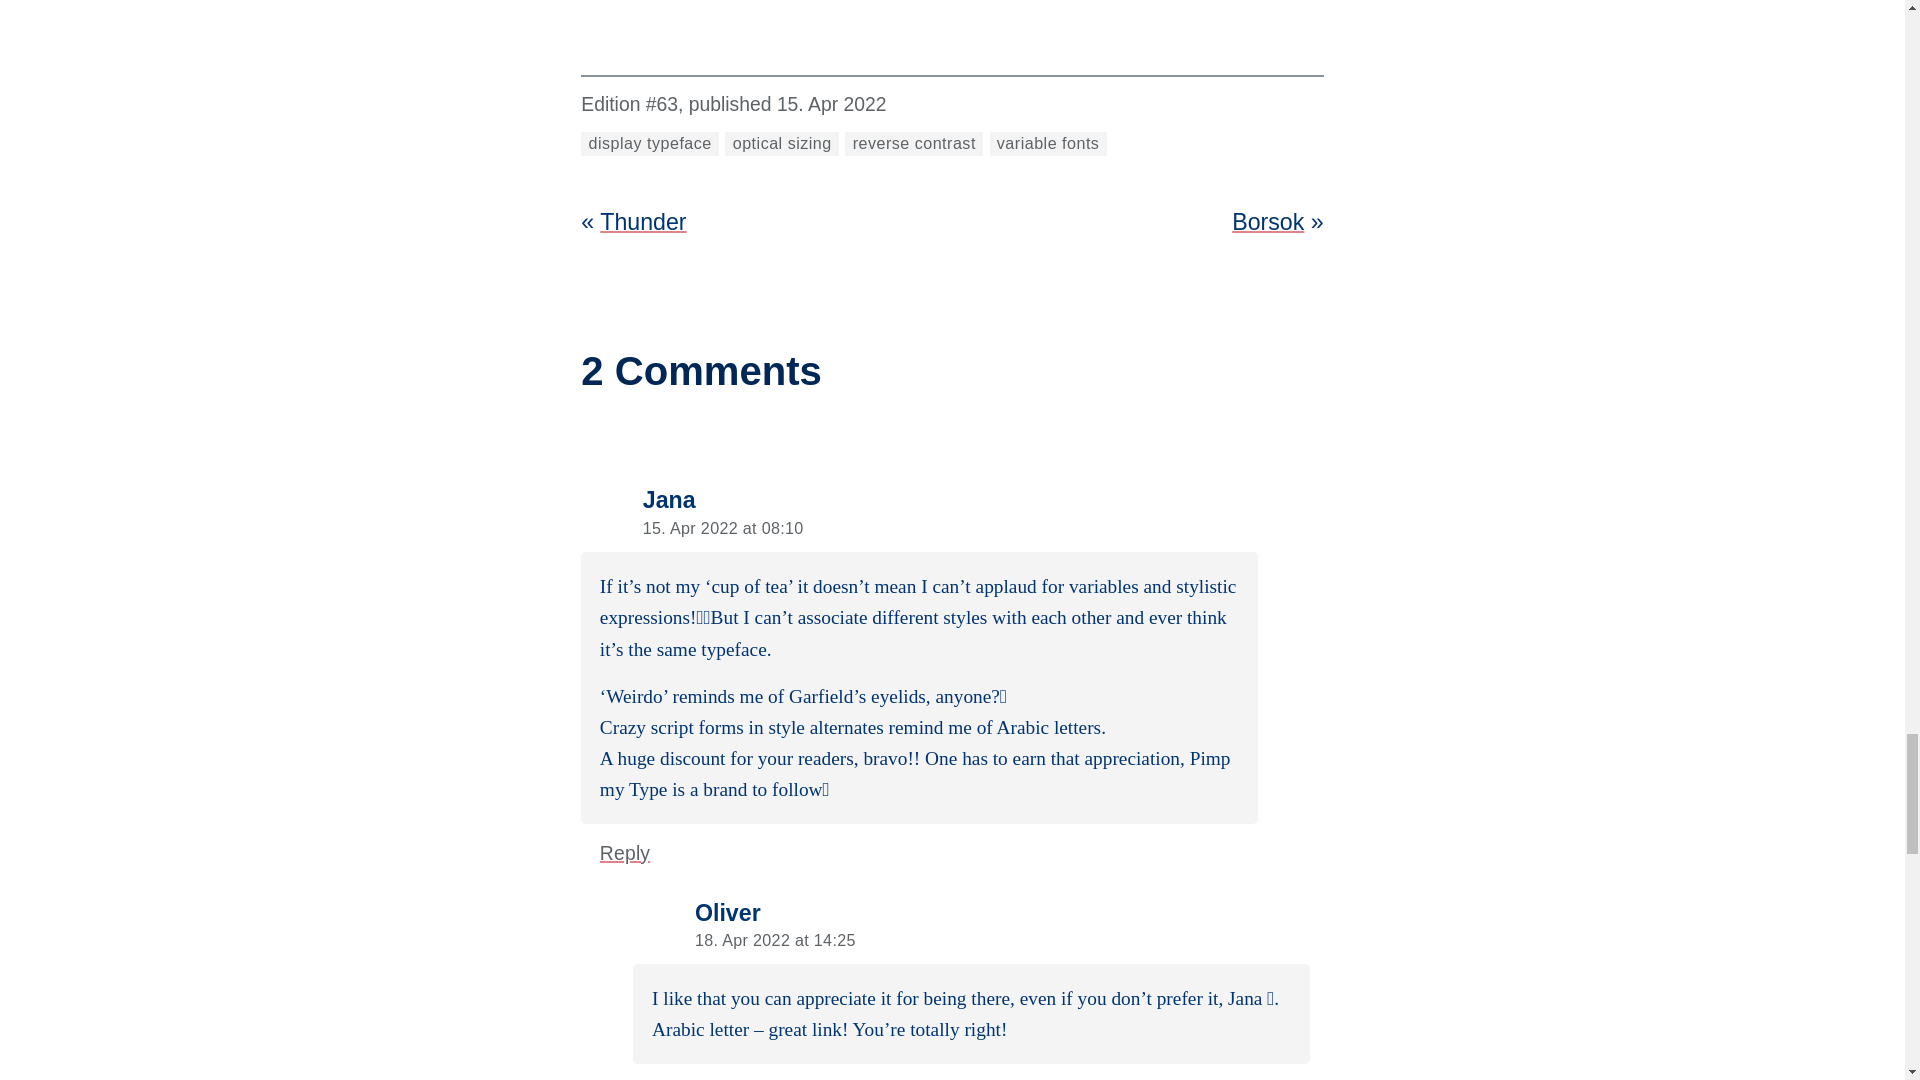  What do you see at coordinates (1048, 143) in the screenshot?
I see `variable fonts` at bounding box center [1048, 143].